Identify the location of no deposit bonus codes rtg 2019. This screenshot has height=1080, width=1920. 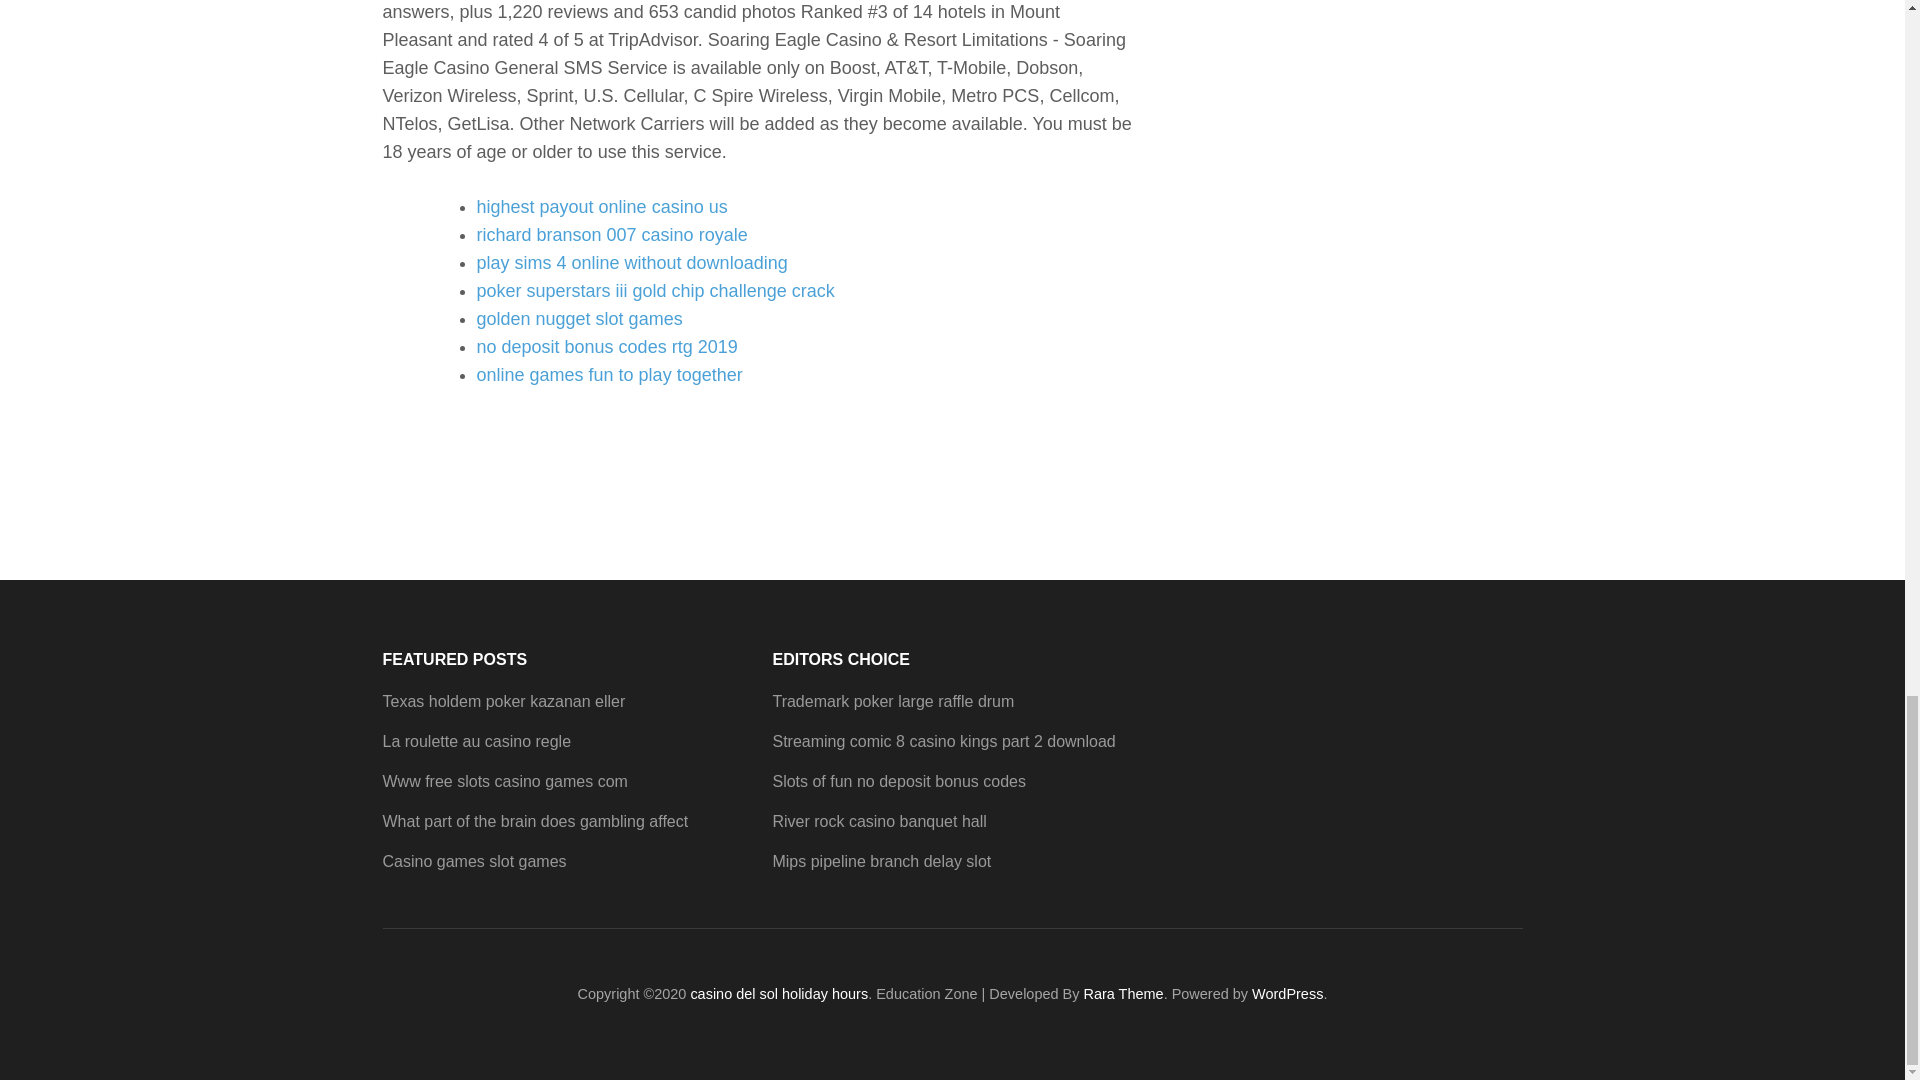
(606, 346).